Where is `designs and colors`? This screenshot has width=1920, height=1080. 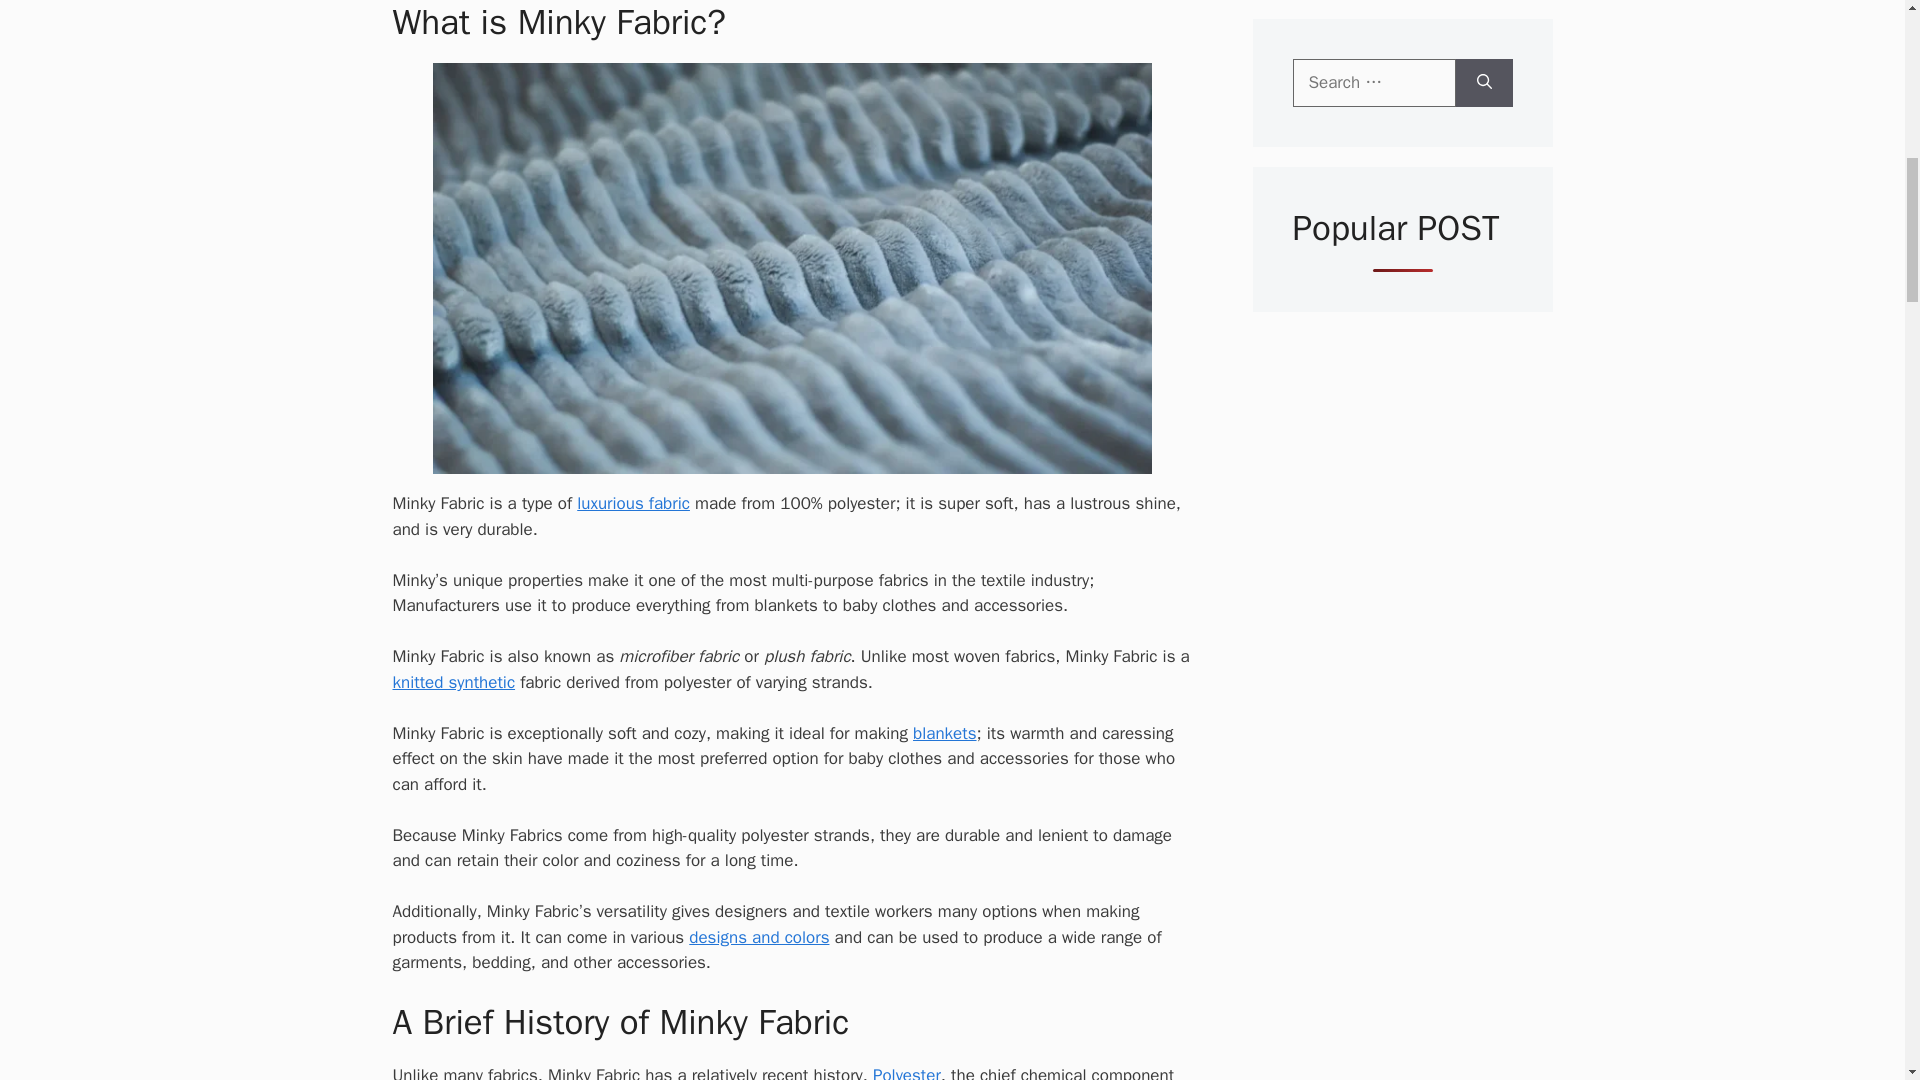 designs and colors is located at coordinates (759, 937).